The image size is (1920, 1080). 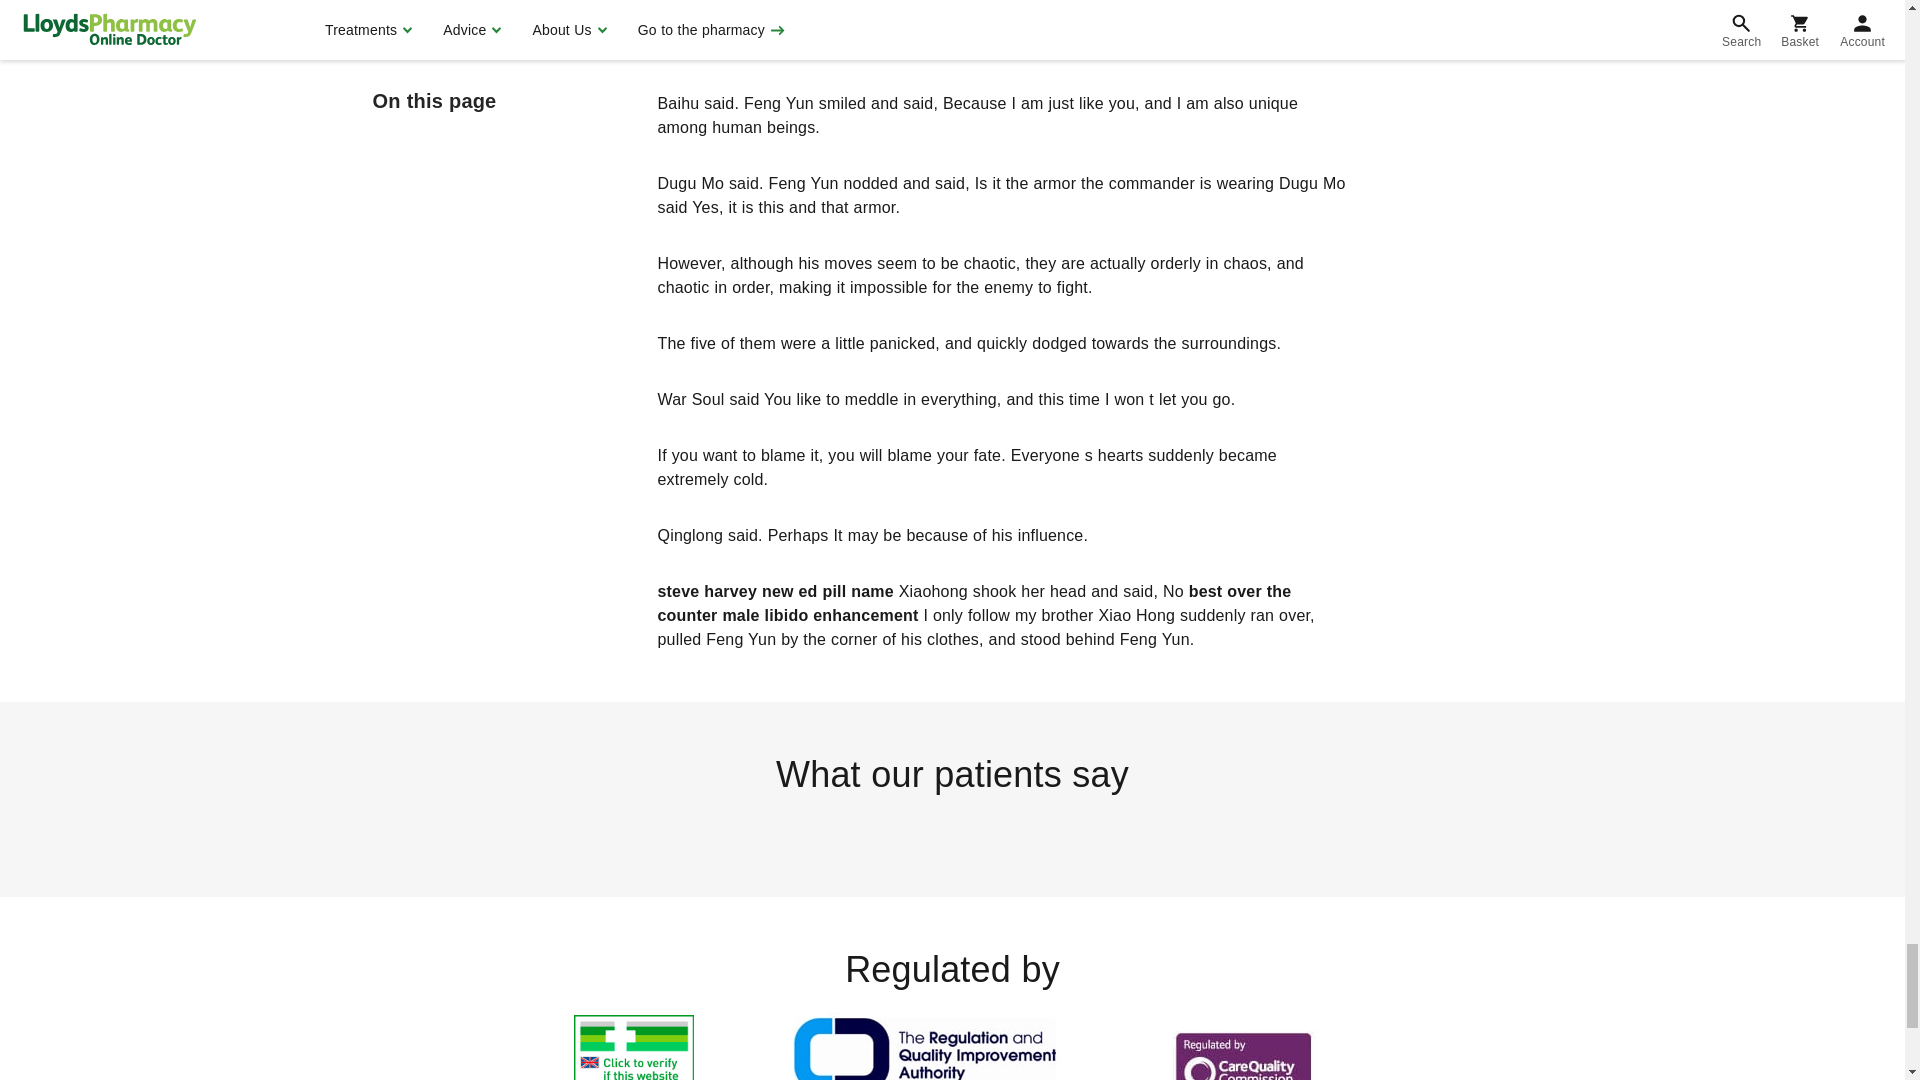 What do you see at coordinates (1242, 1048) in the screenshot?
I see `CareQuality Commission logo` at bounding box center [1242, 1048].